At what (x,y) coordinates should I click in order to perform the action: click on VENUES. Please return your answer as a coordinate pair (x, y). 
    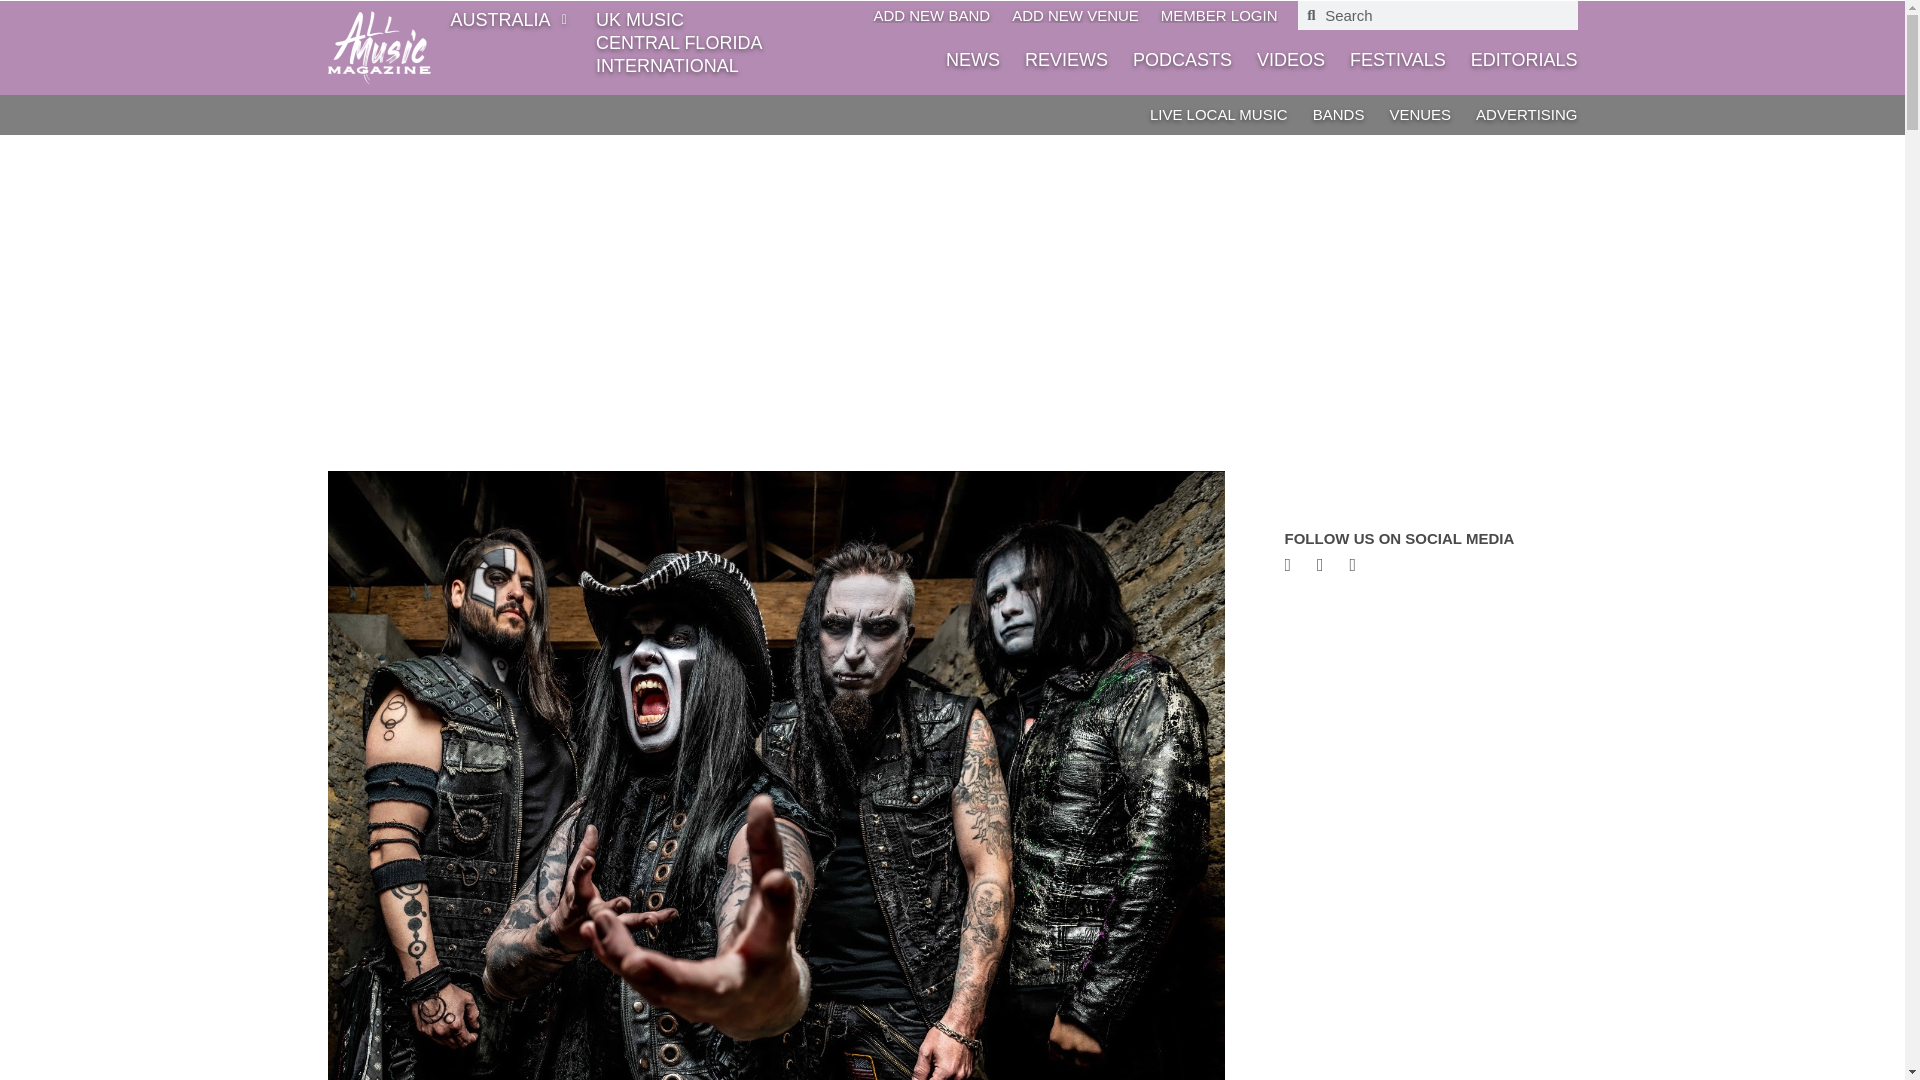
    Looking at the image, I should click on (1420, 114).